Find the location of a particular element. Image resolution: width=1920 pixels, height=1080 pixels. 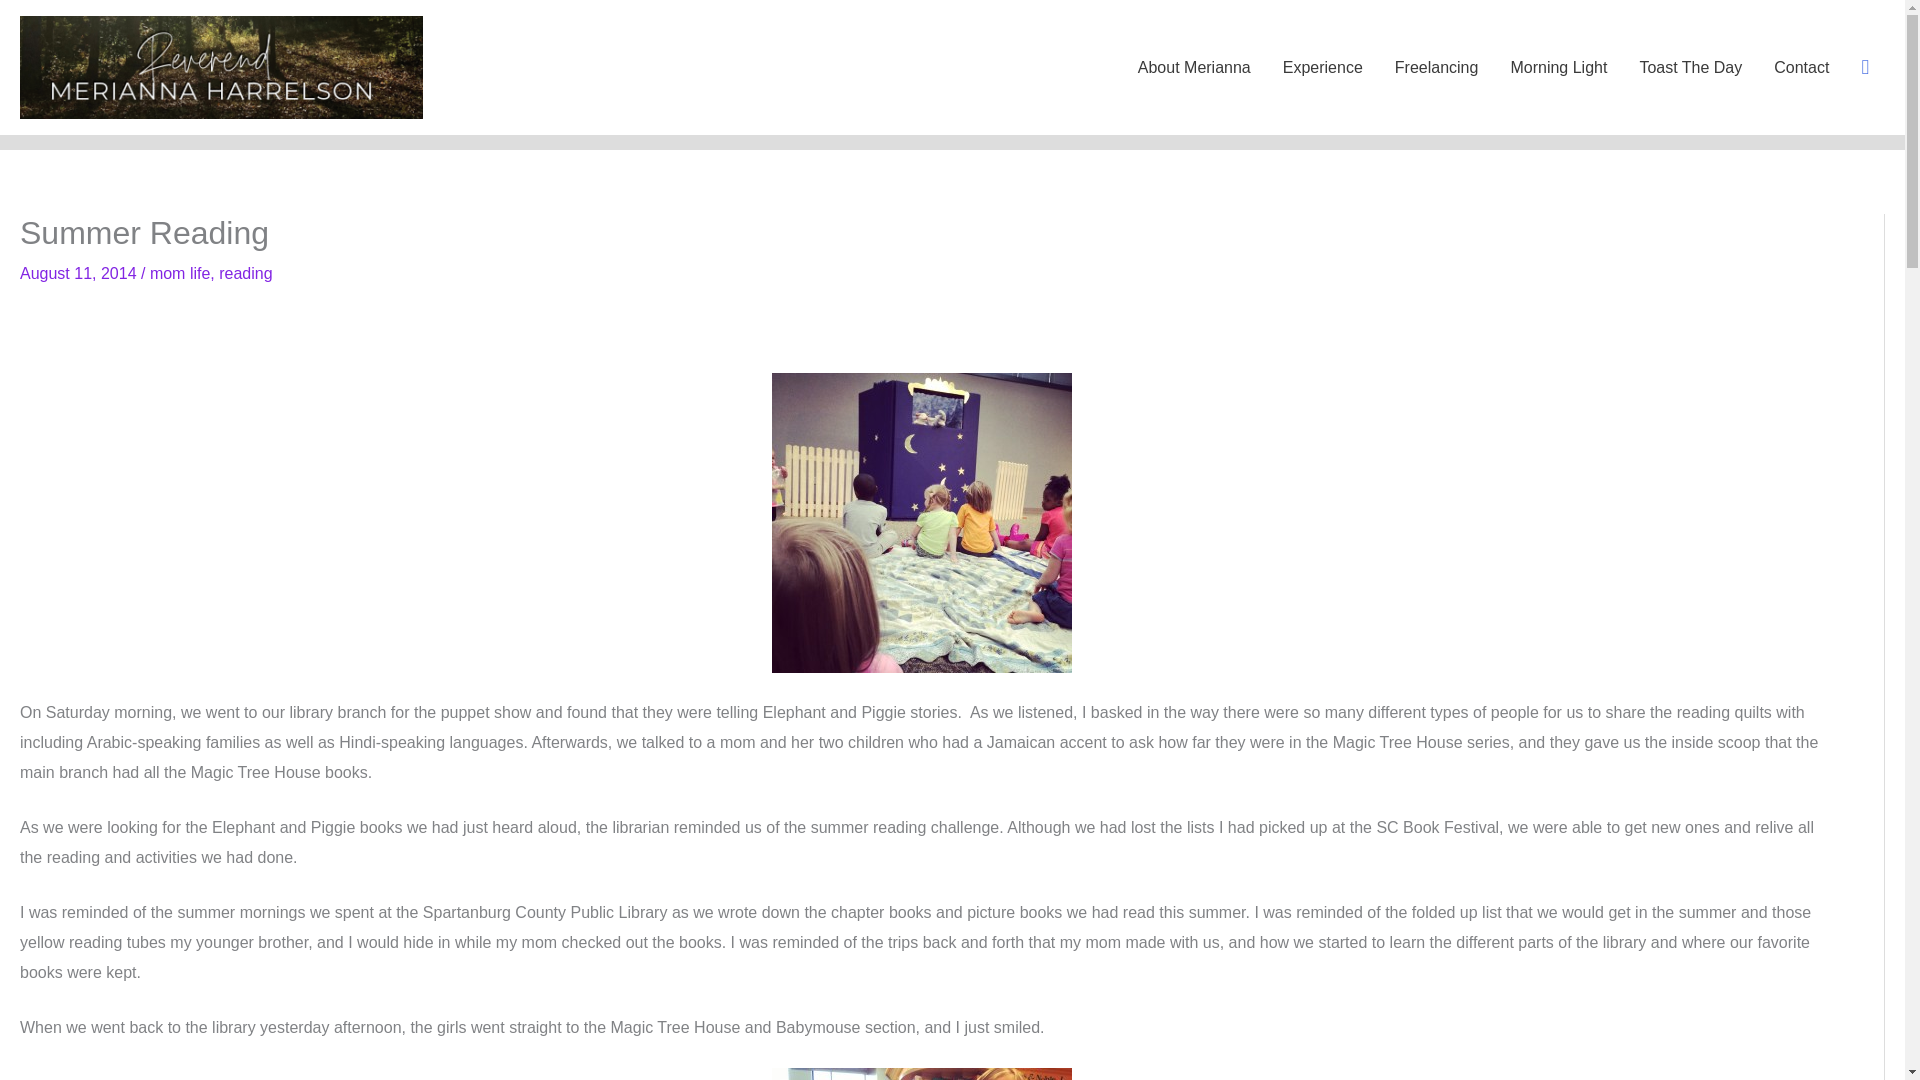

Search is located at coordinates (1864, 67).